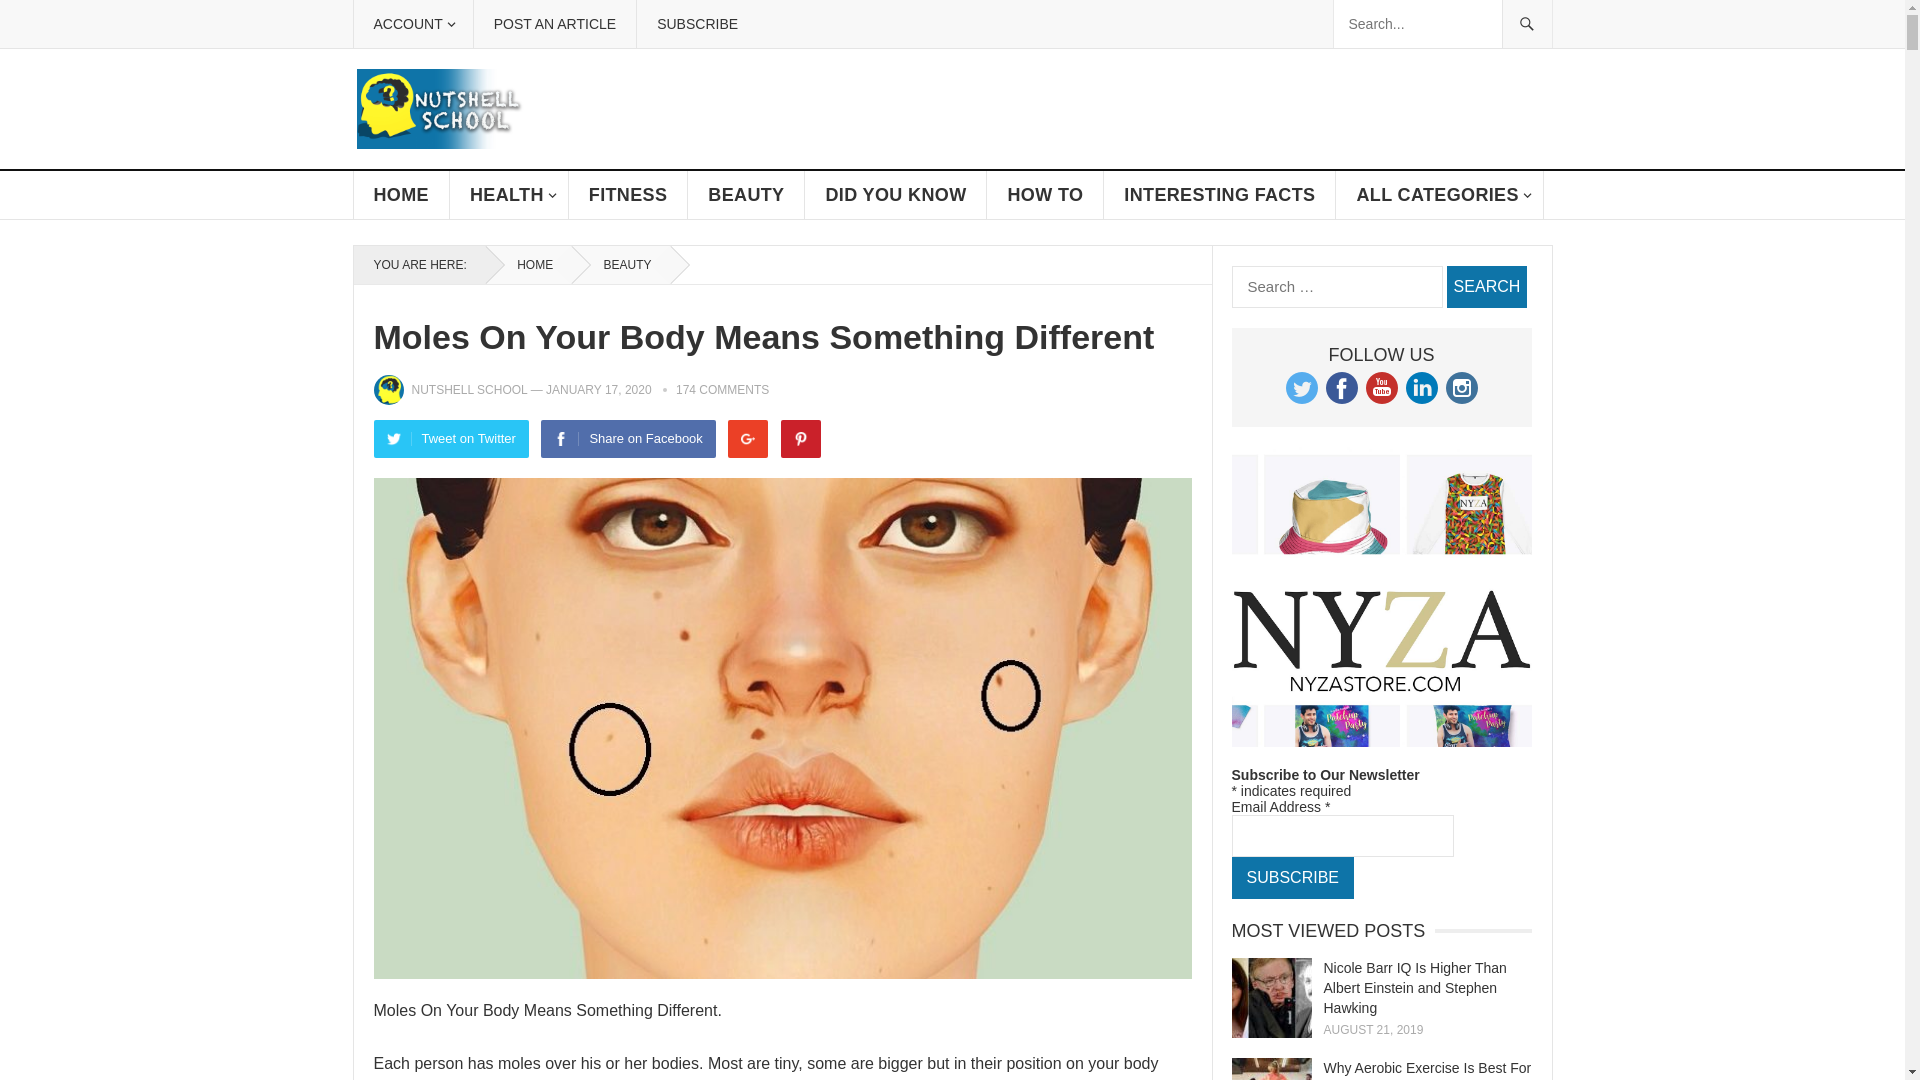 The image size is (1920, 1080). Describe the element at coordinates (628, 194) in the screenshot. I see `FITNESS` at that location.